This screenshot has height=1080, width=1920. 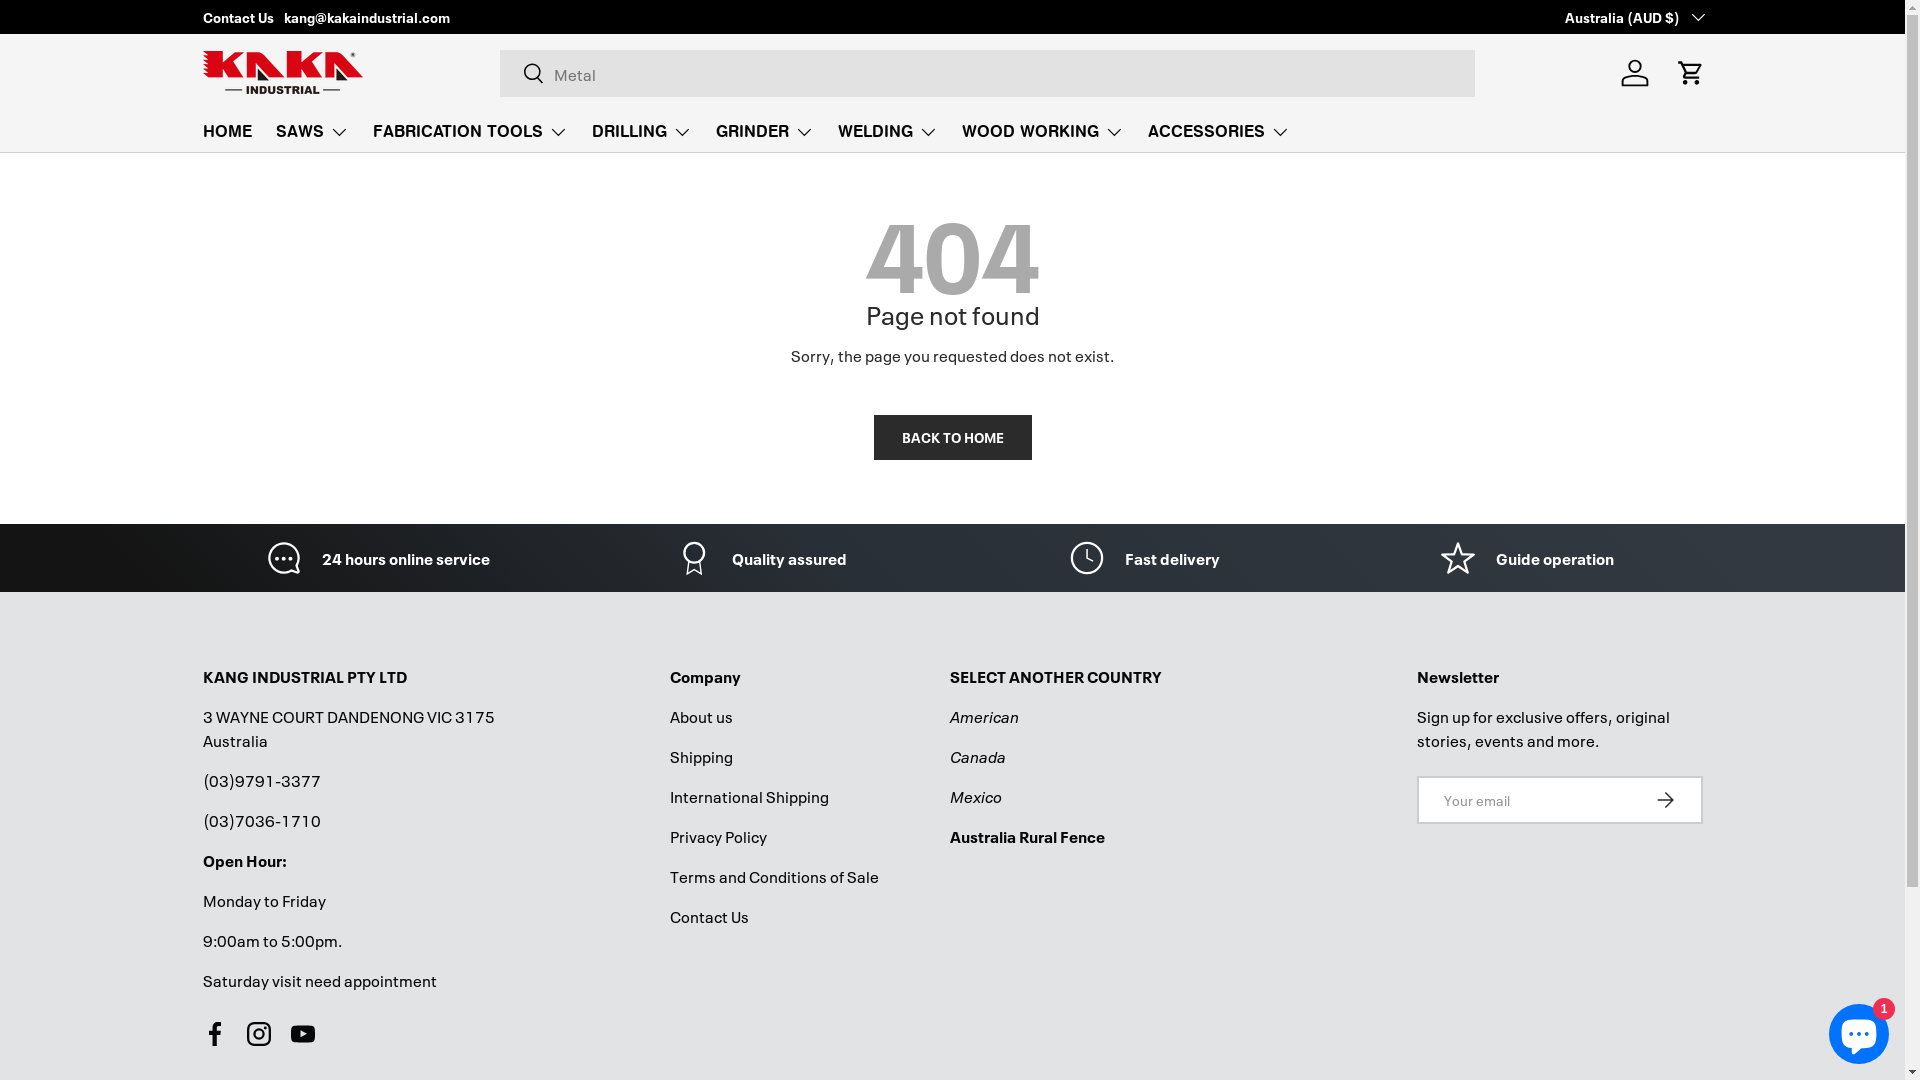 What do you see at coordinates (1859, 1030) in the screenshot?
I see `Shopify online store chat` at bounding box center [1859, 1030].